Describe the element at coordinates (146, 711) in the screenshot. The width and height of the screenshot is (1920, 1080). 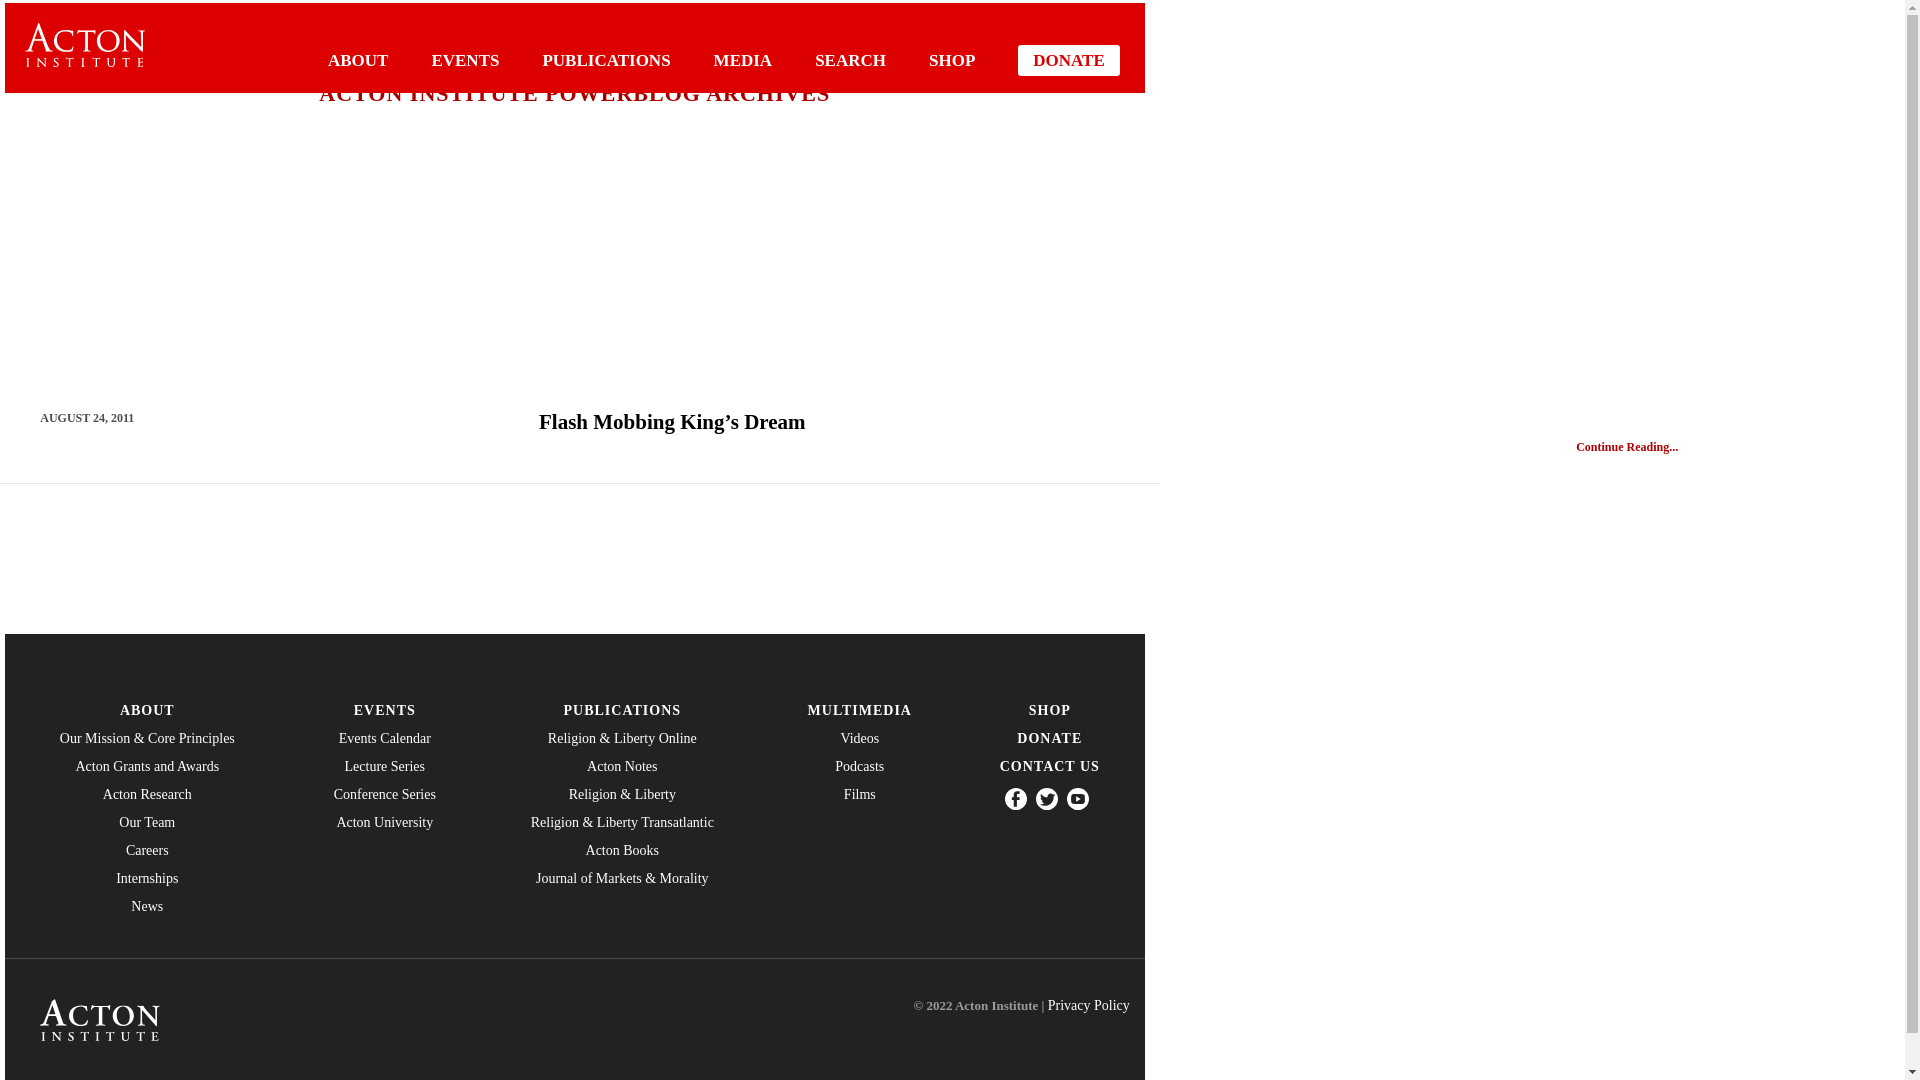
I see `ABOUT` at that location.